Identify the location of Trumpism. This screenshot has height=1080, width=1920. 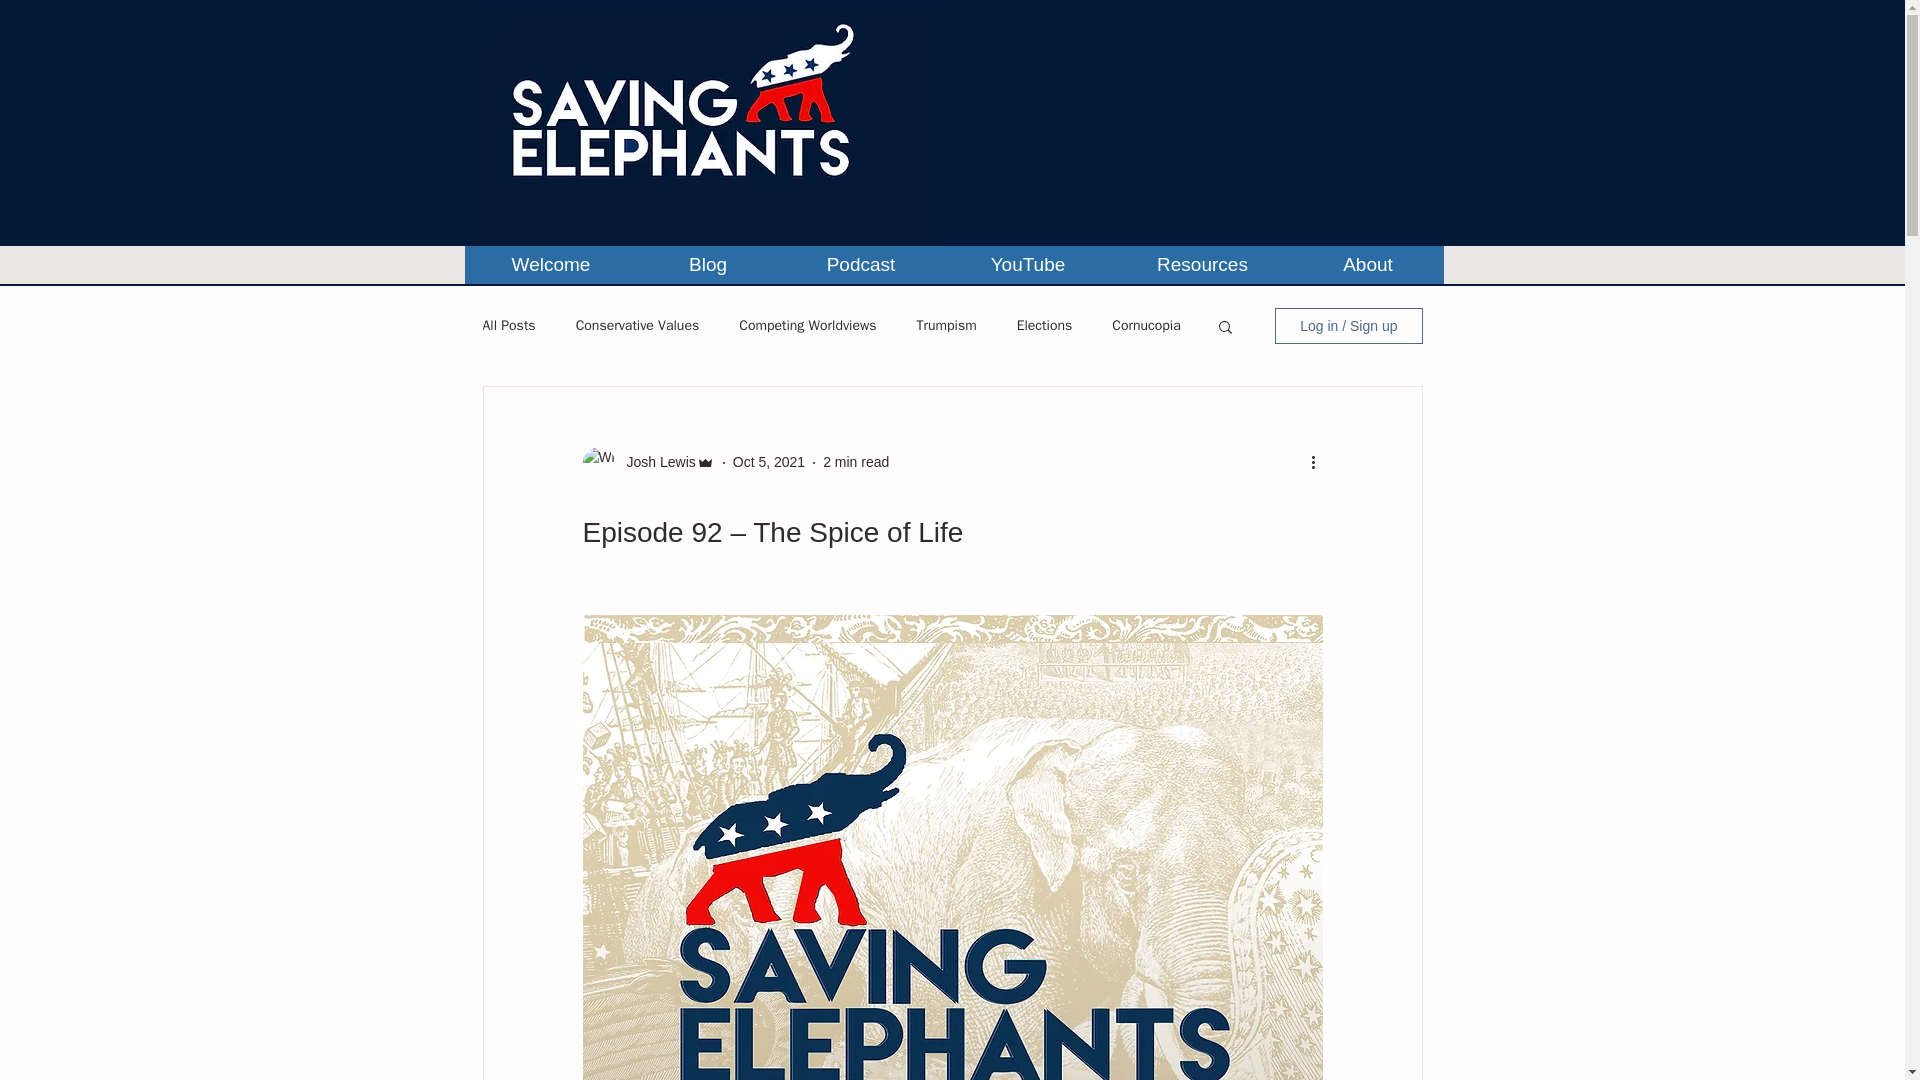
(945, 326).